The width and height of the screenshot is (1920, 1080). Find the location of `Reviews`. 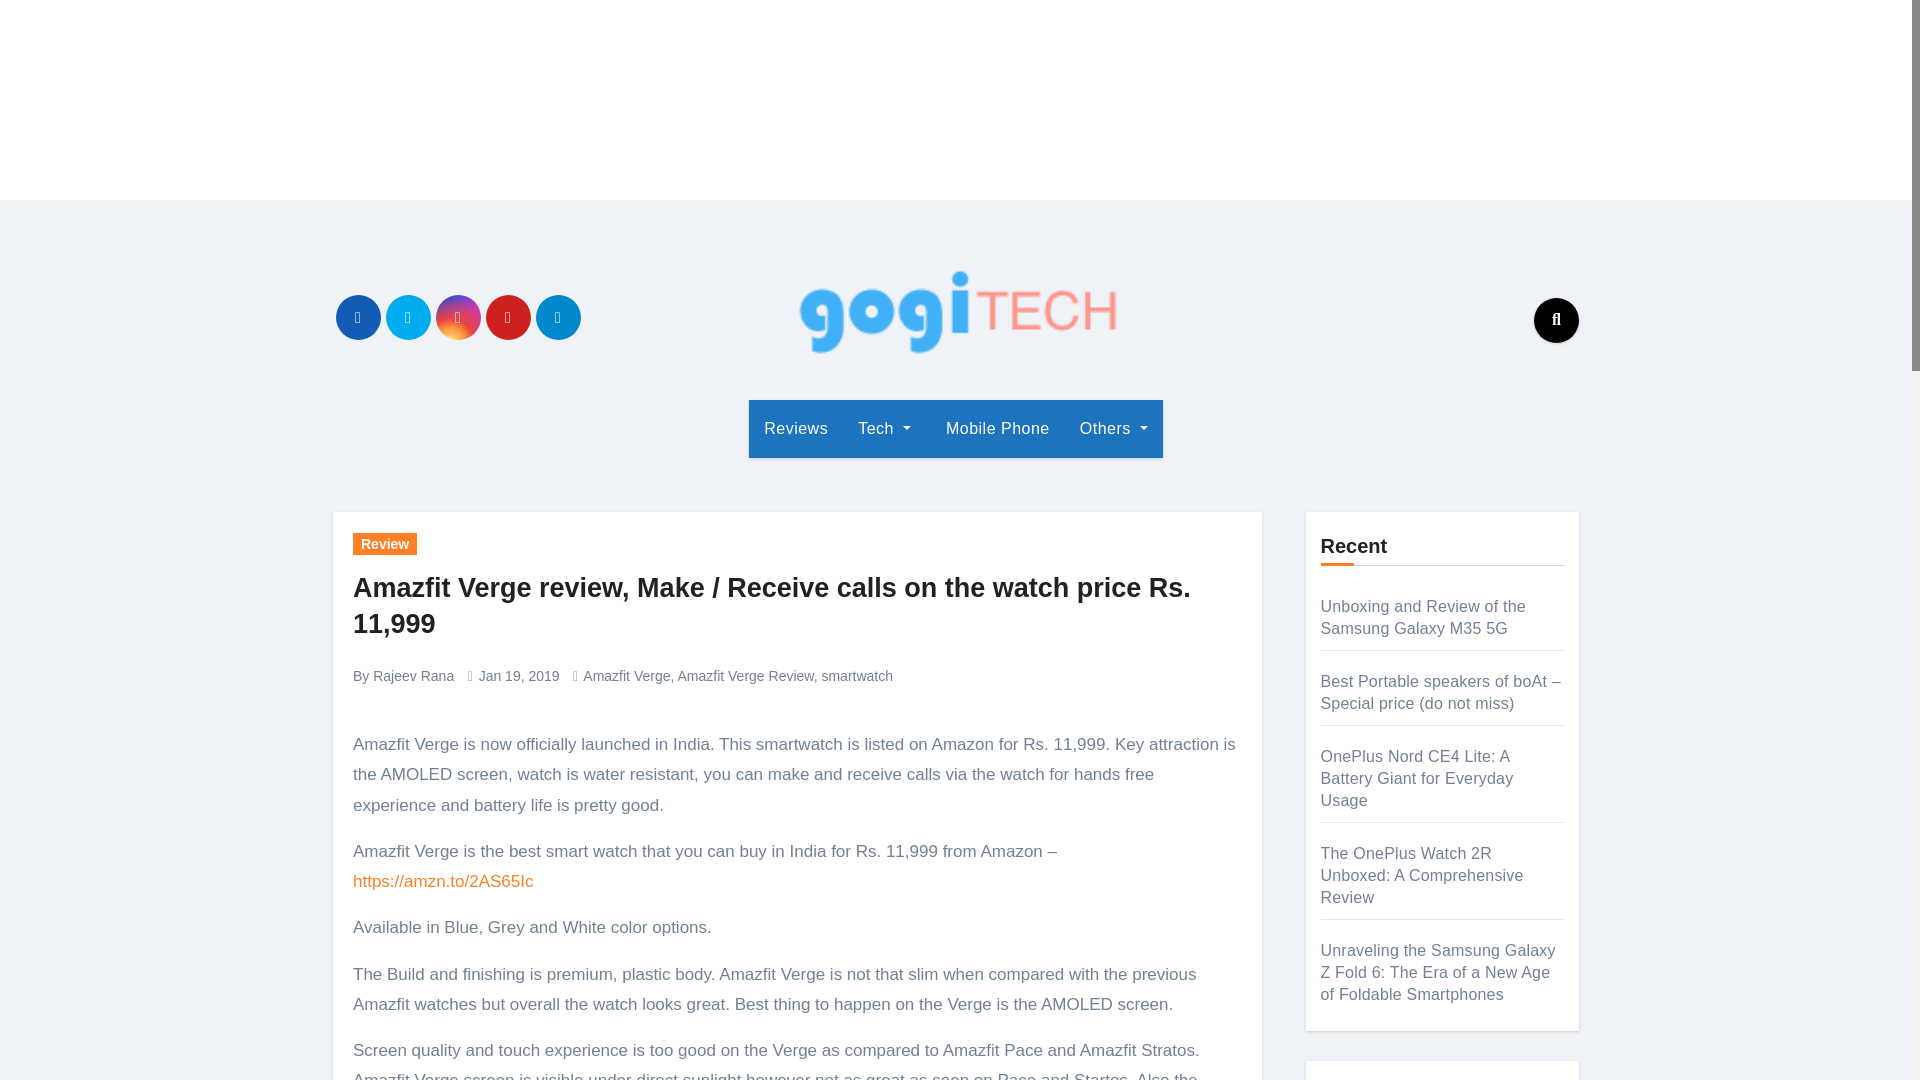

Reviews is located at coordinates (795, 428).